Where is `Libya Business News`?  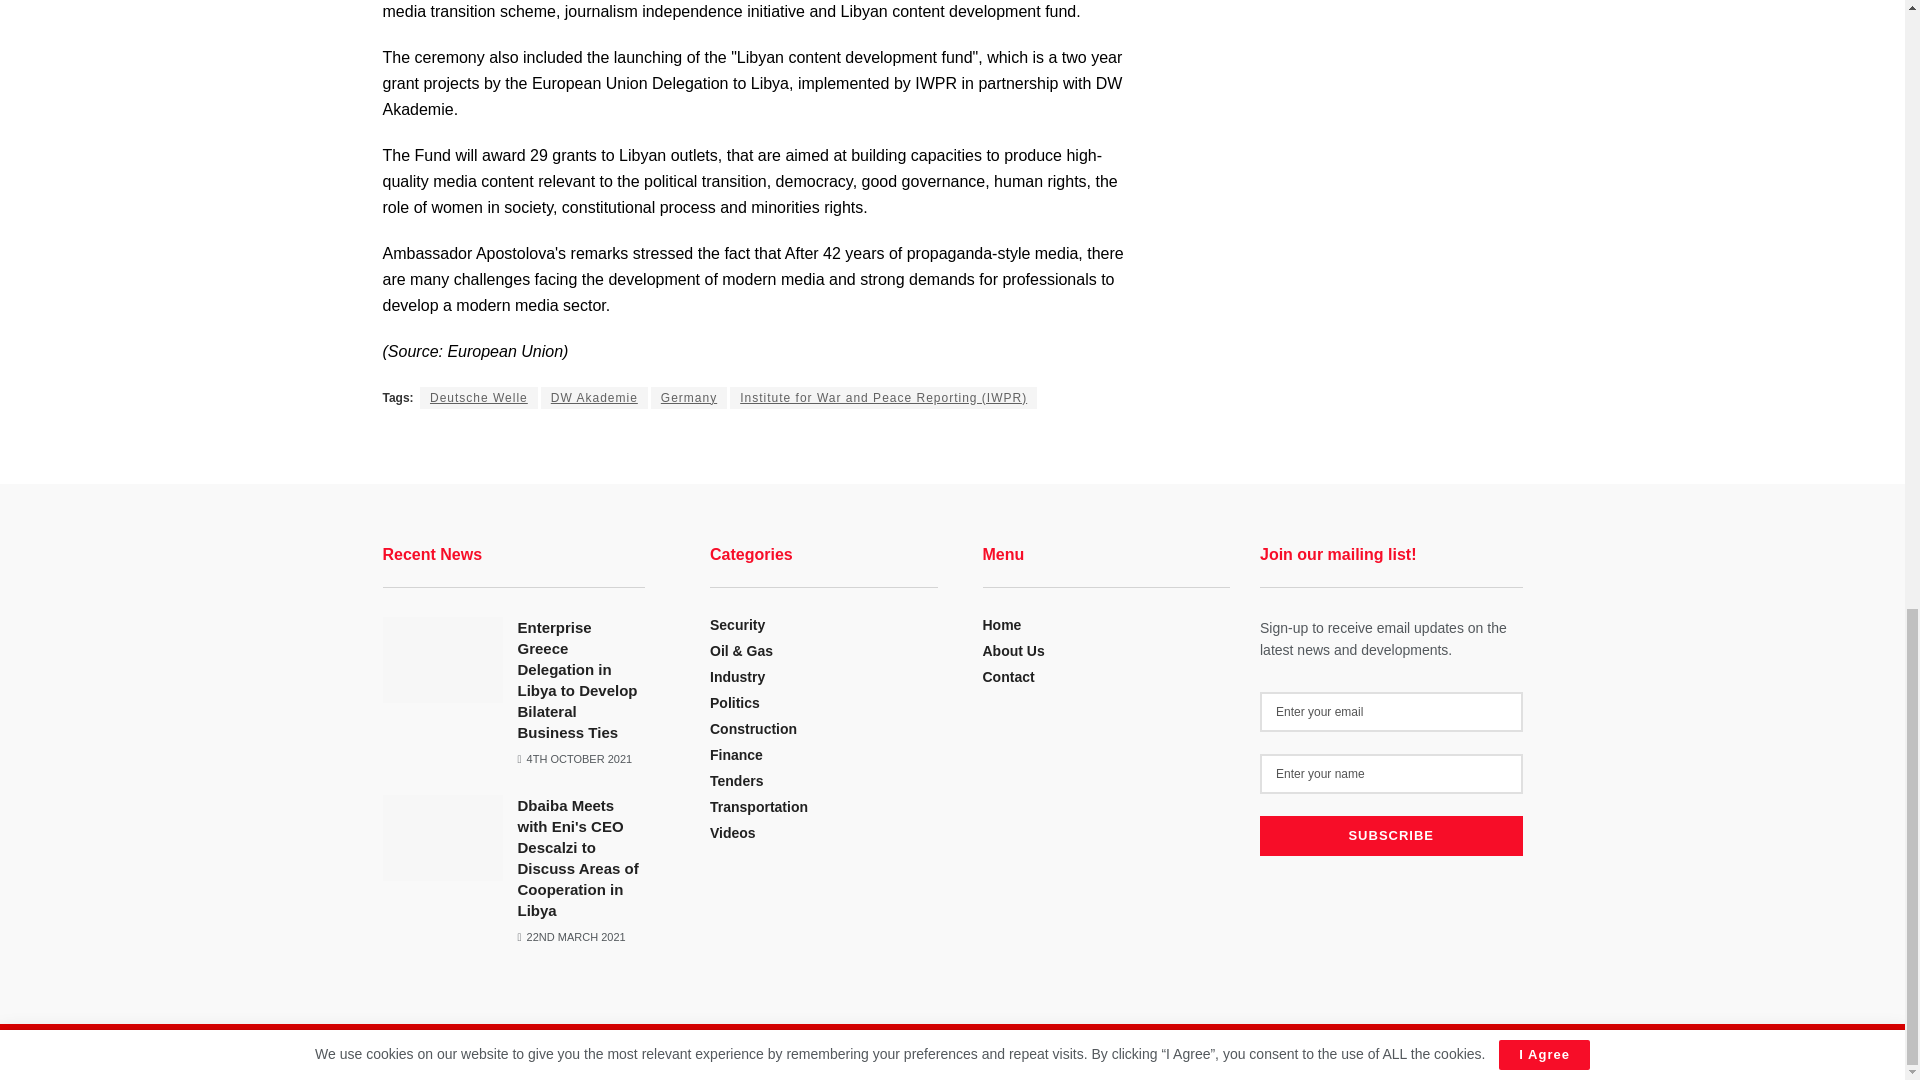 Libya Business News is located at coordinates (506, 1056).